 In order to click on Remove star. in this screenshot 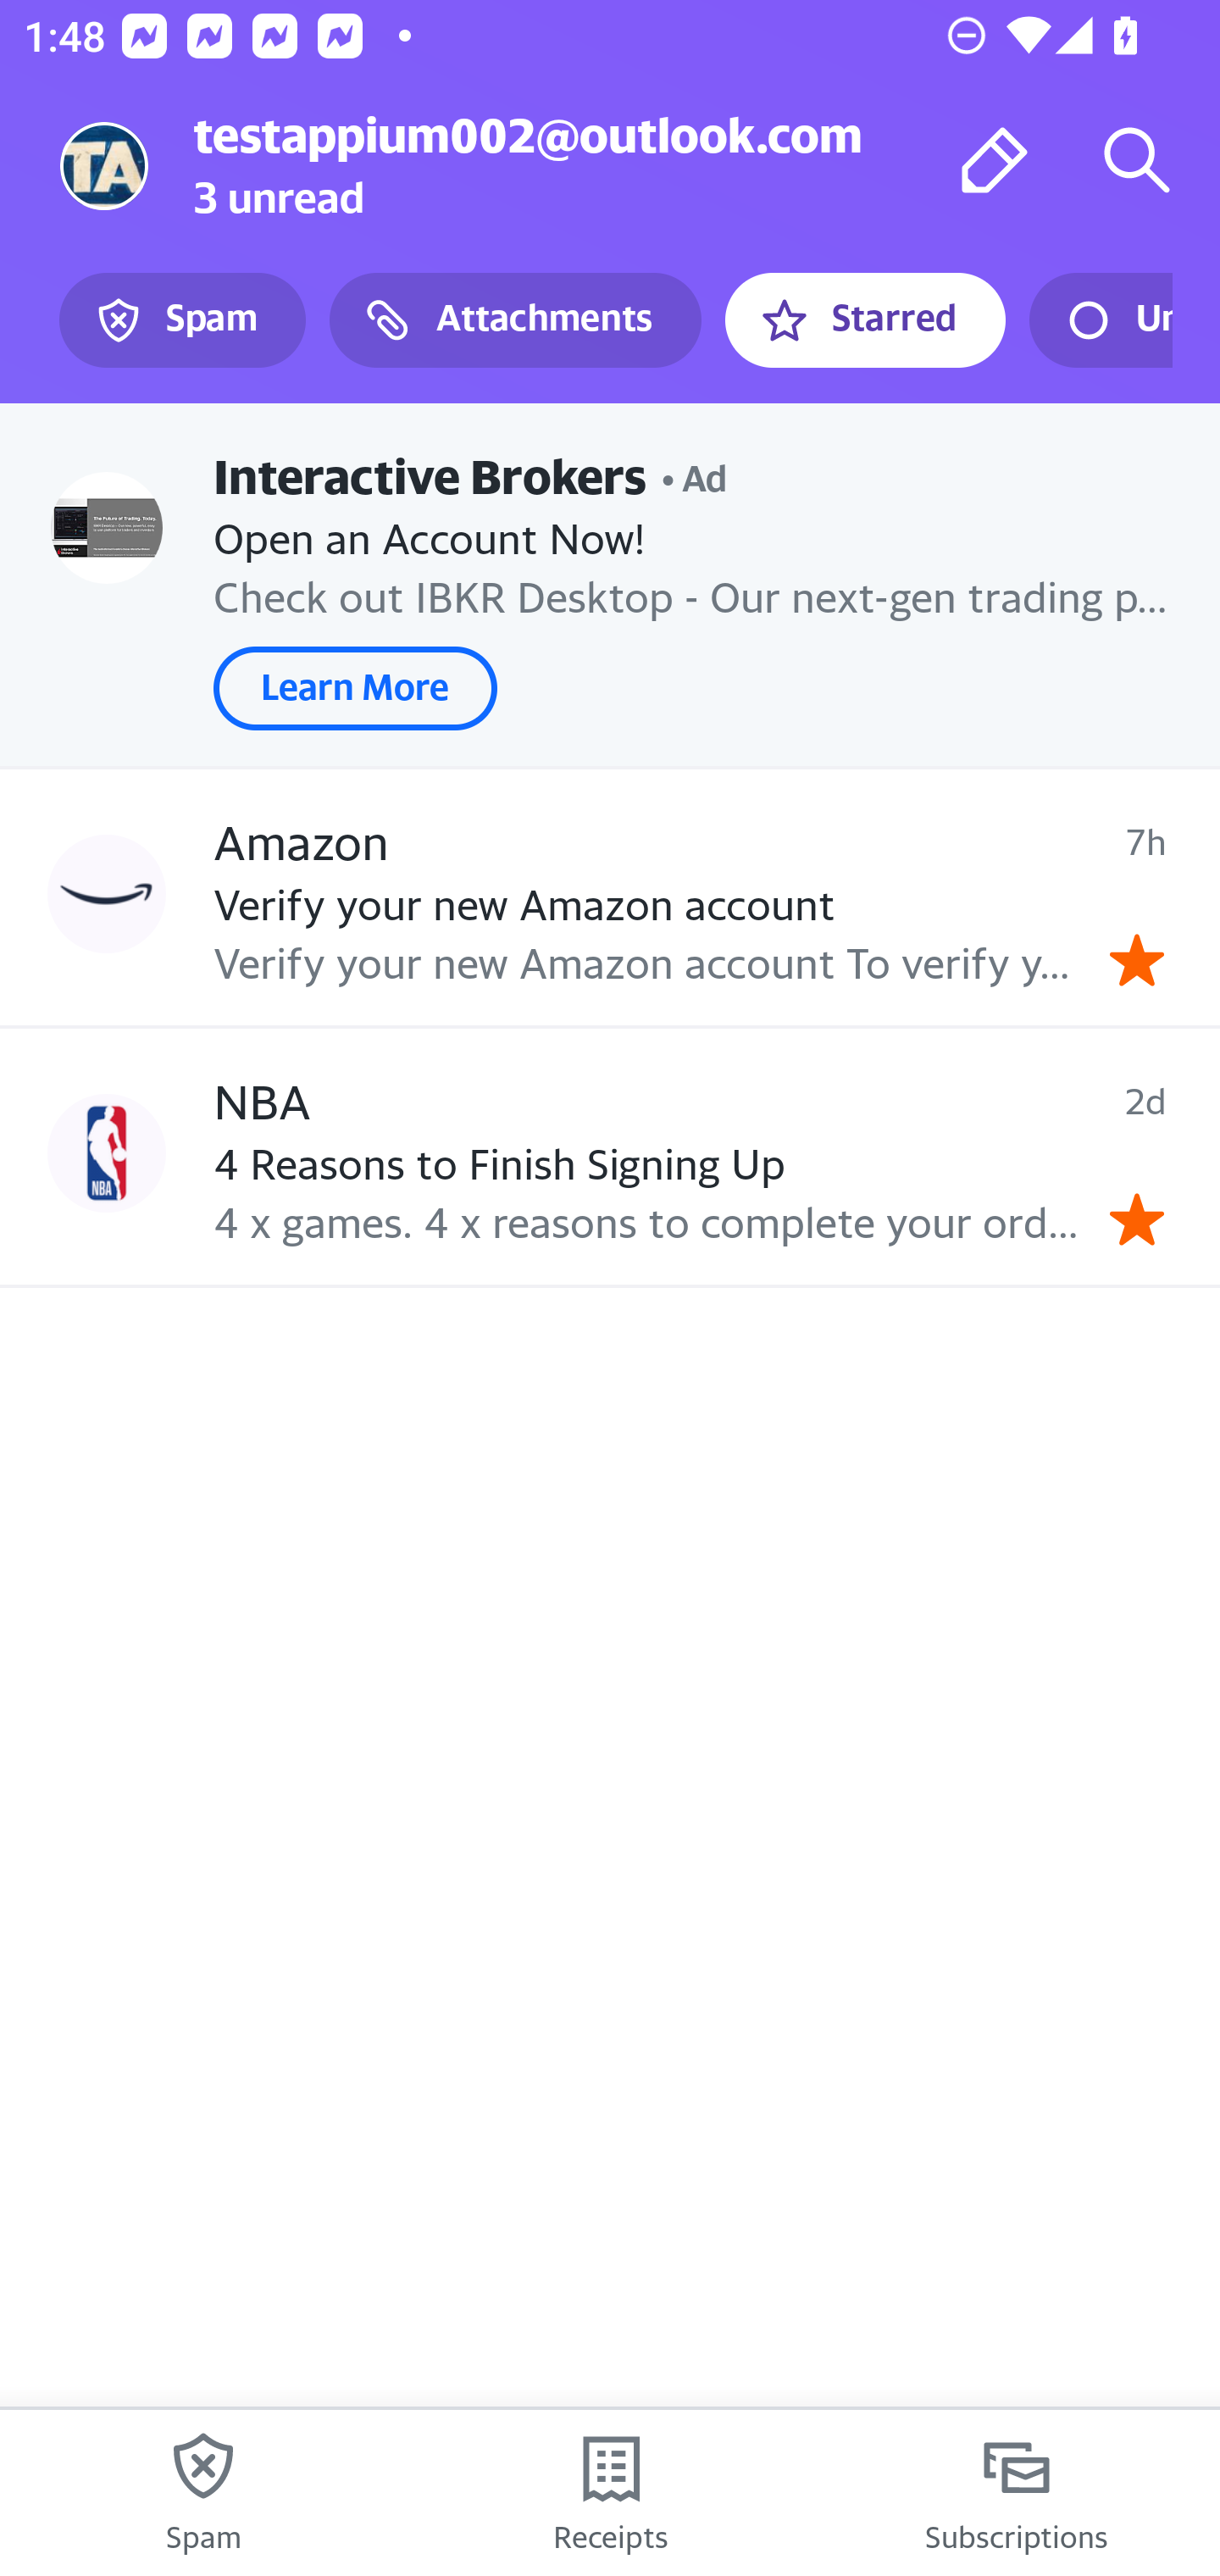, I will do `click(1137, 959)`.